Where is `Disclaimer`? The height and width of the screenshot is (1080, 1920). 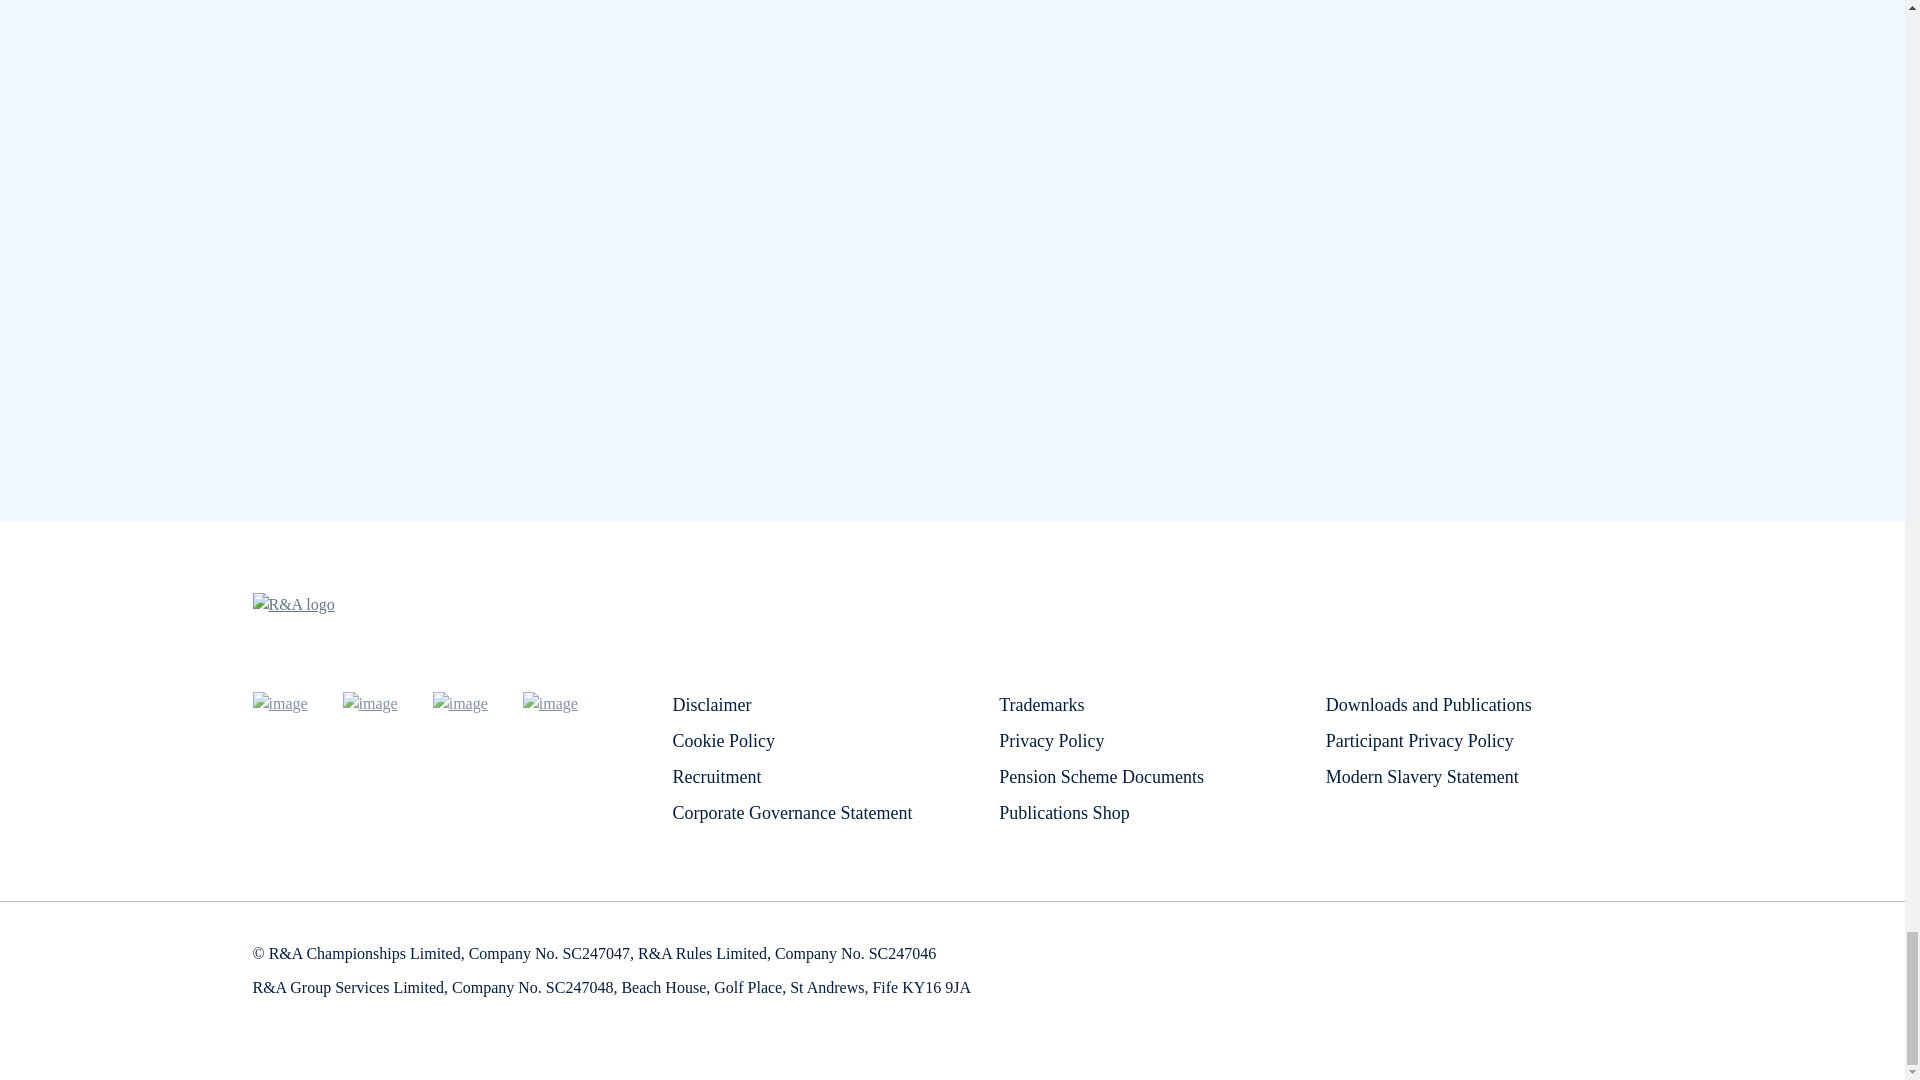 Disclaimer is located at coordinates (711, 704).